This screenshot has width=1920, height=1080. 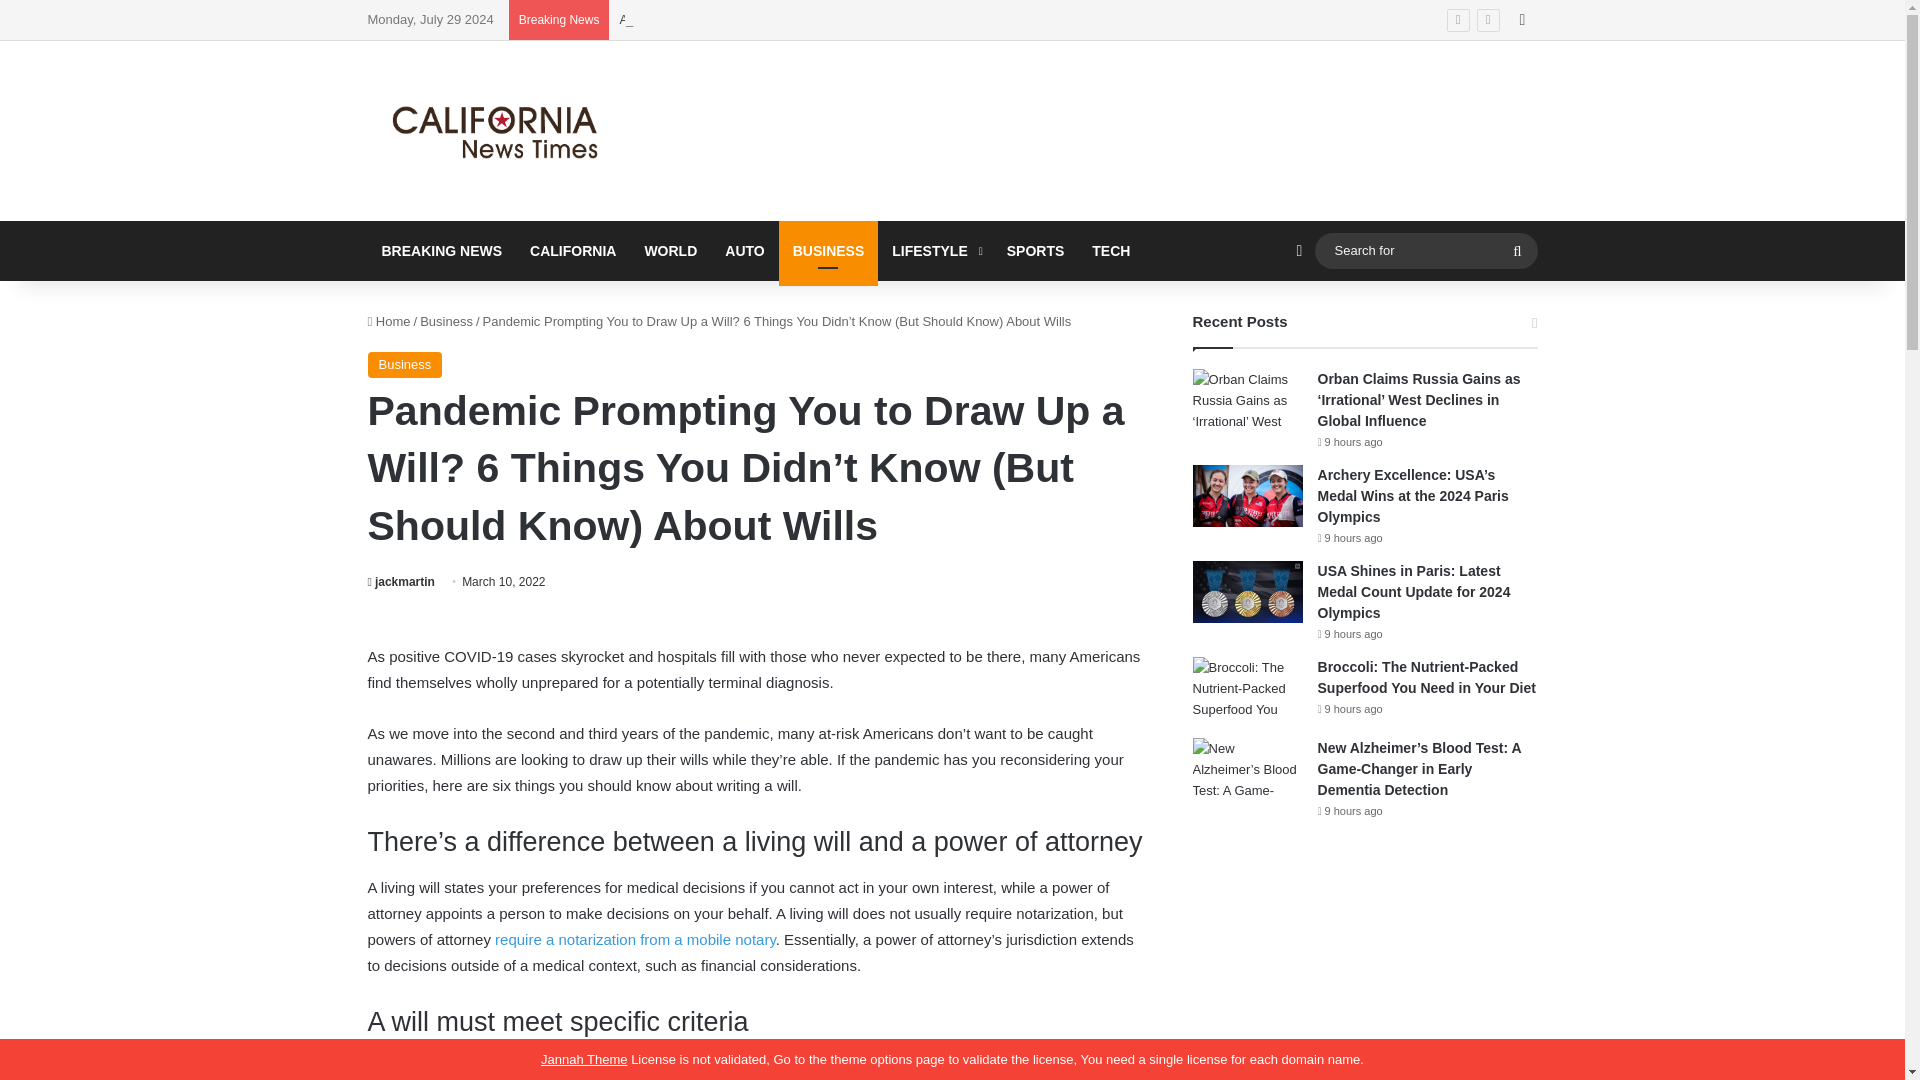 I want to click on Home, so click(x=389, y=322).